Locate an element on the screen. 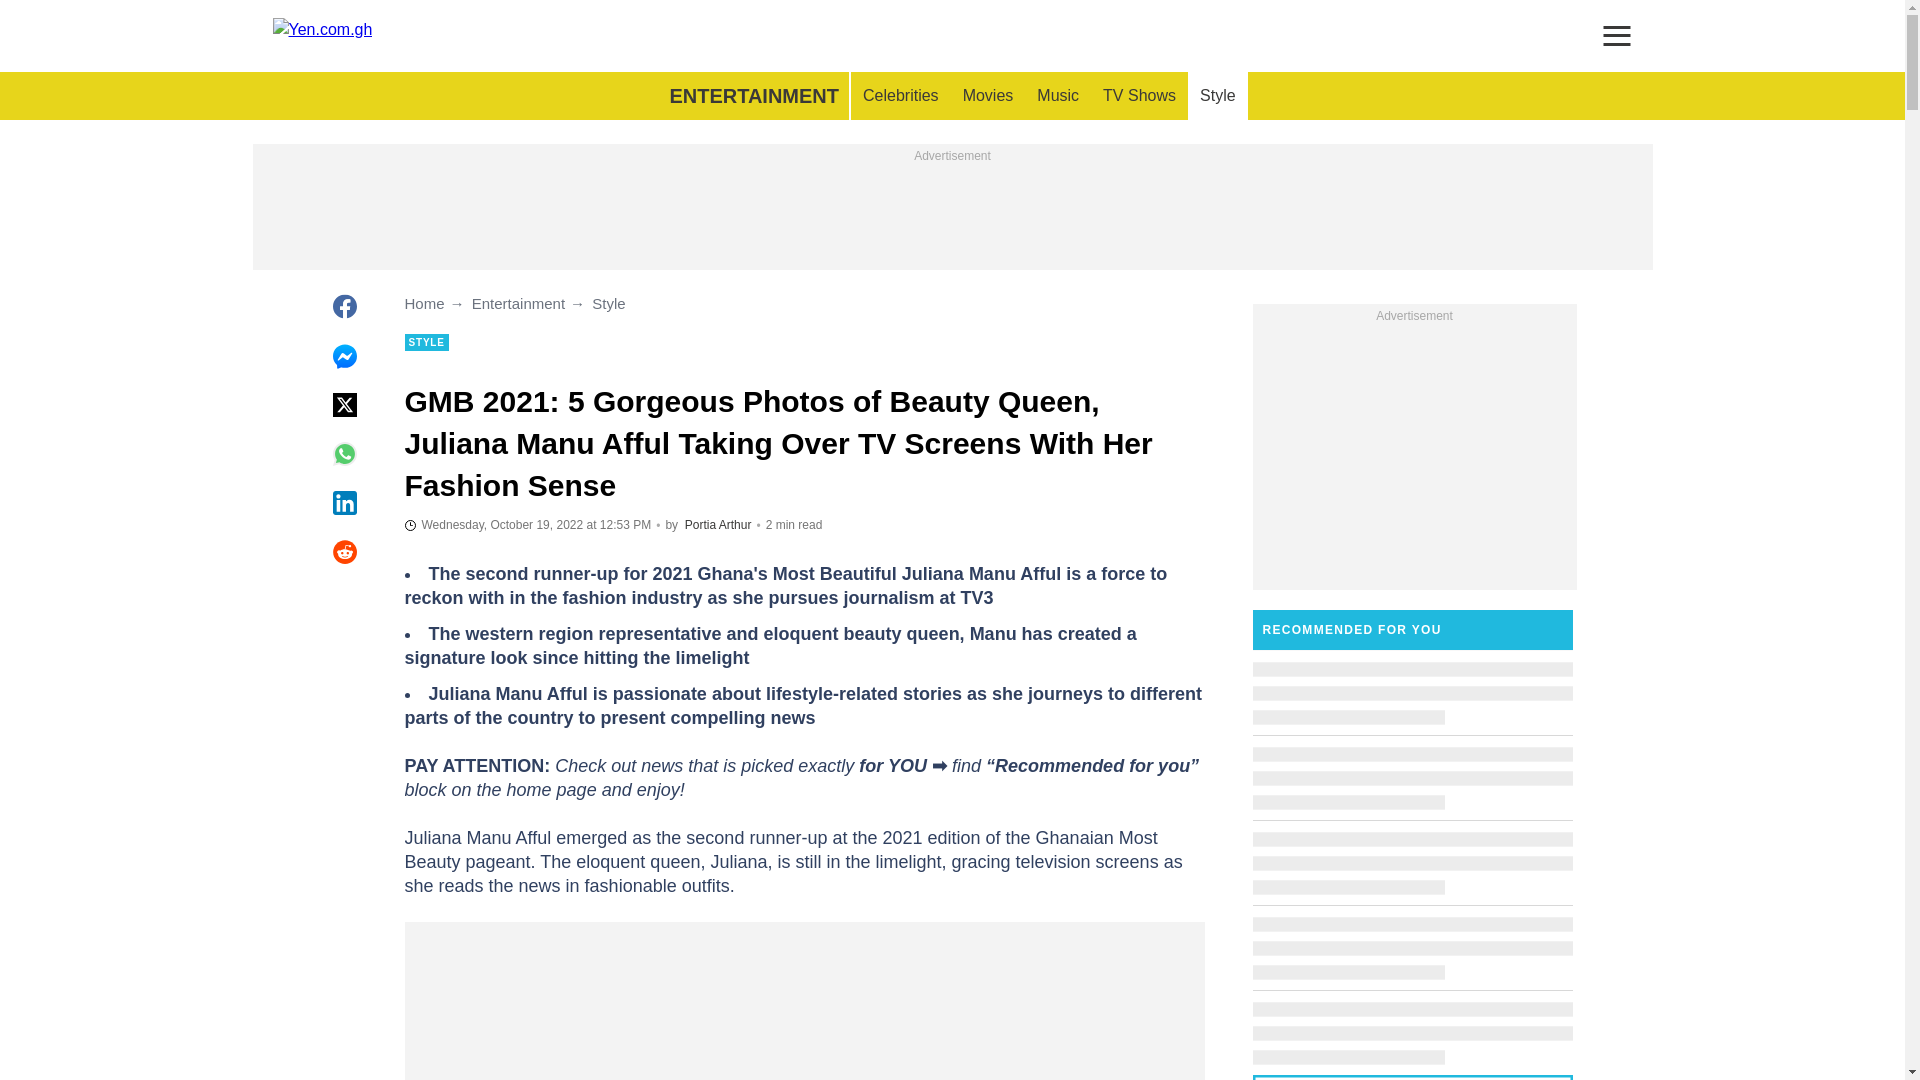 The width and height of the screenshot is (1920, 1080). Style is located at coordinates (1218, 96).